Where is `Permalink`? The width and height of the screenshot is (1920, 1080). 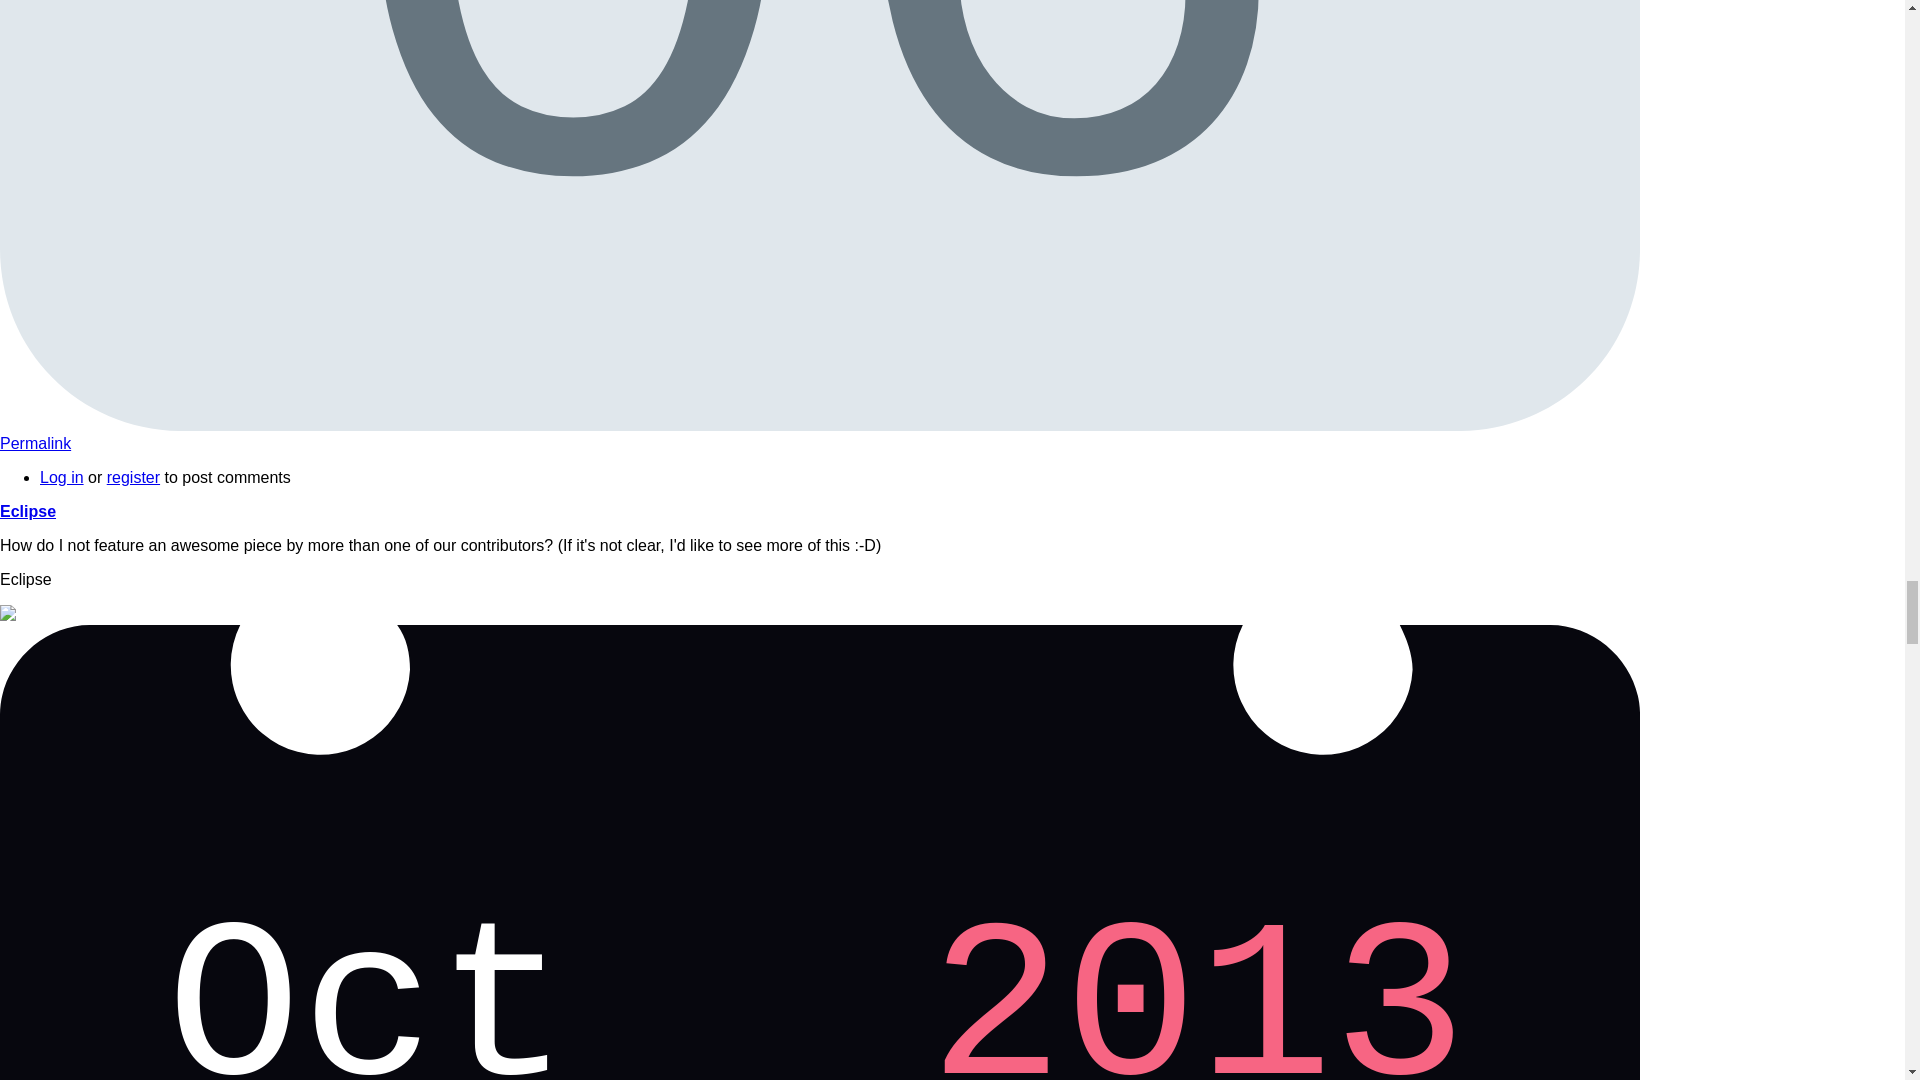
Permalink is located at coordinates (62, 477).